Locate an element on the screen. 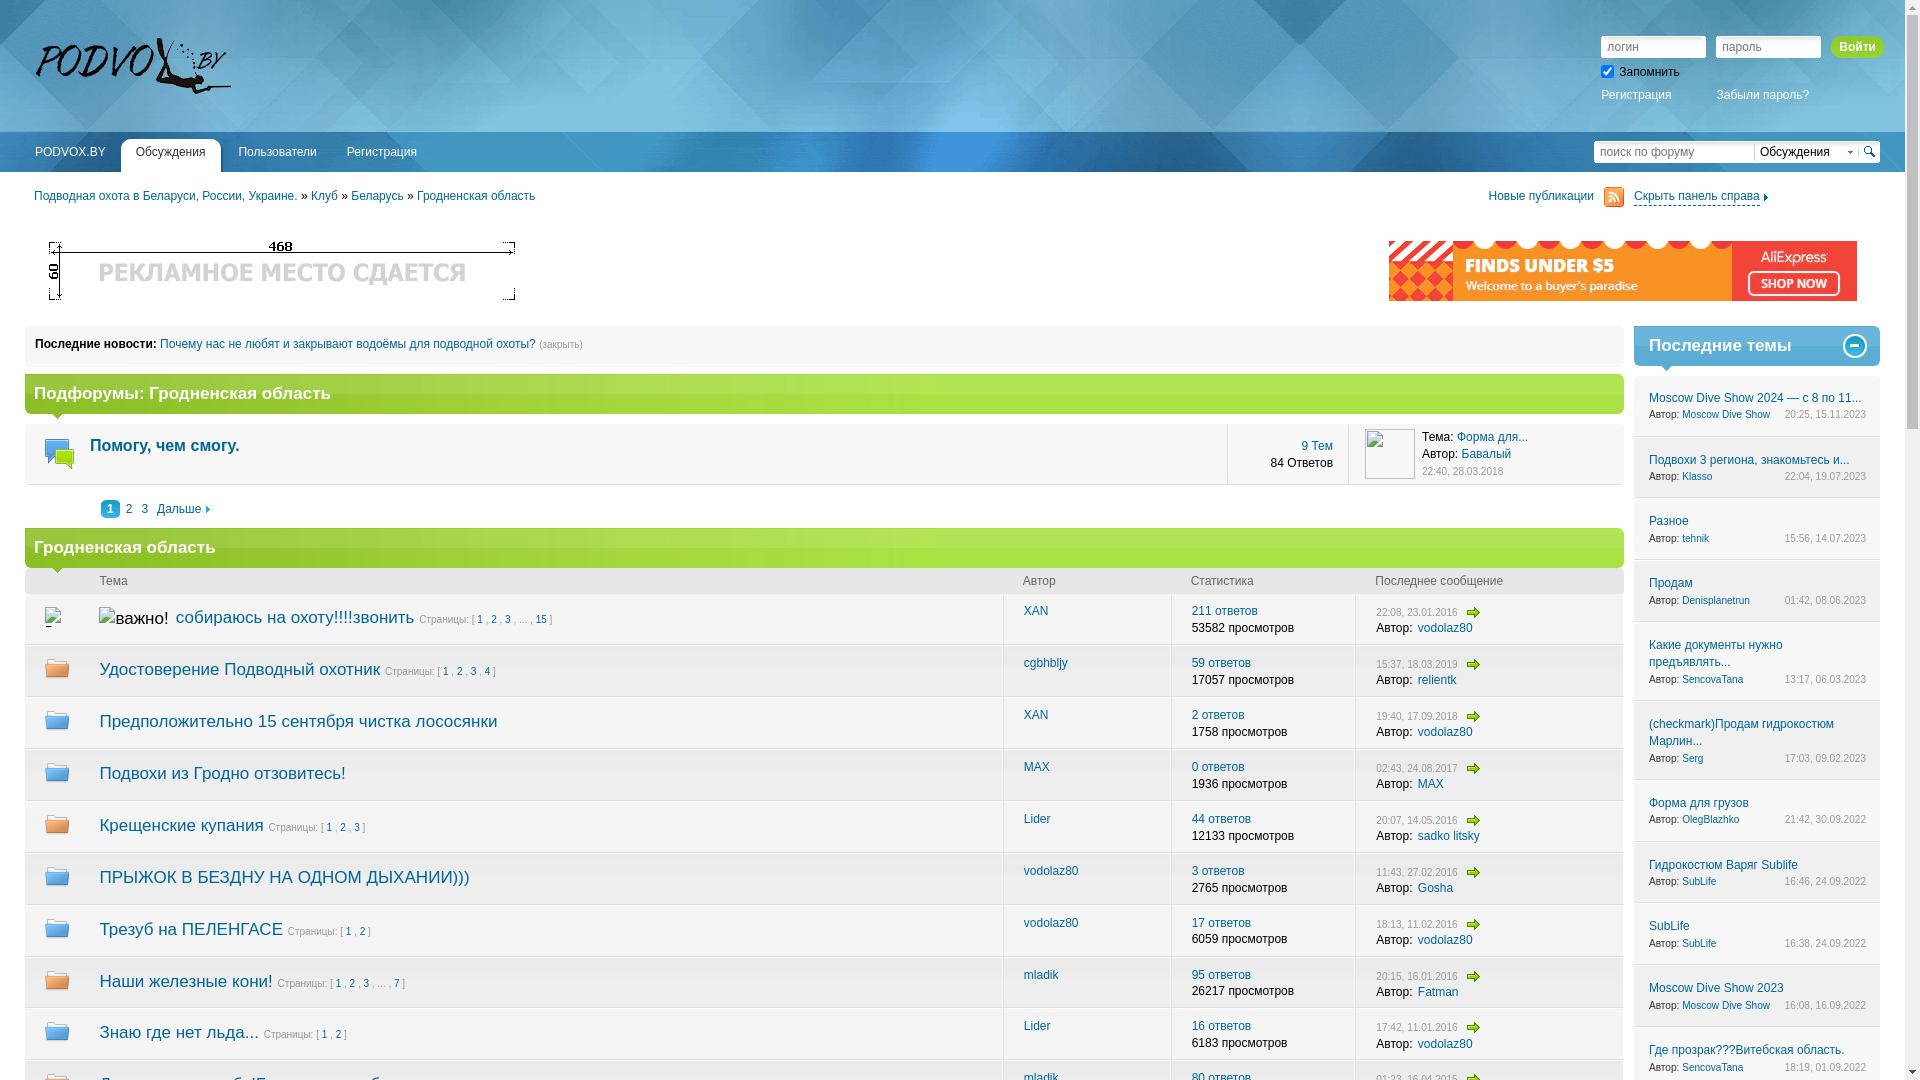 The image size is (1920, 1080). SubLife is located at coordinates (1699, 882).